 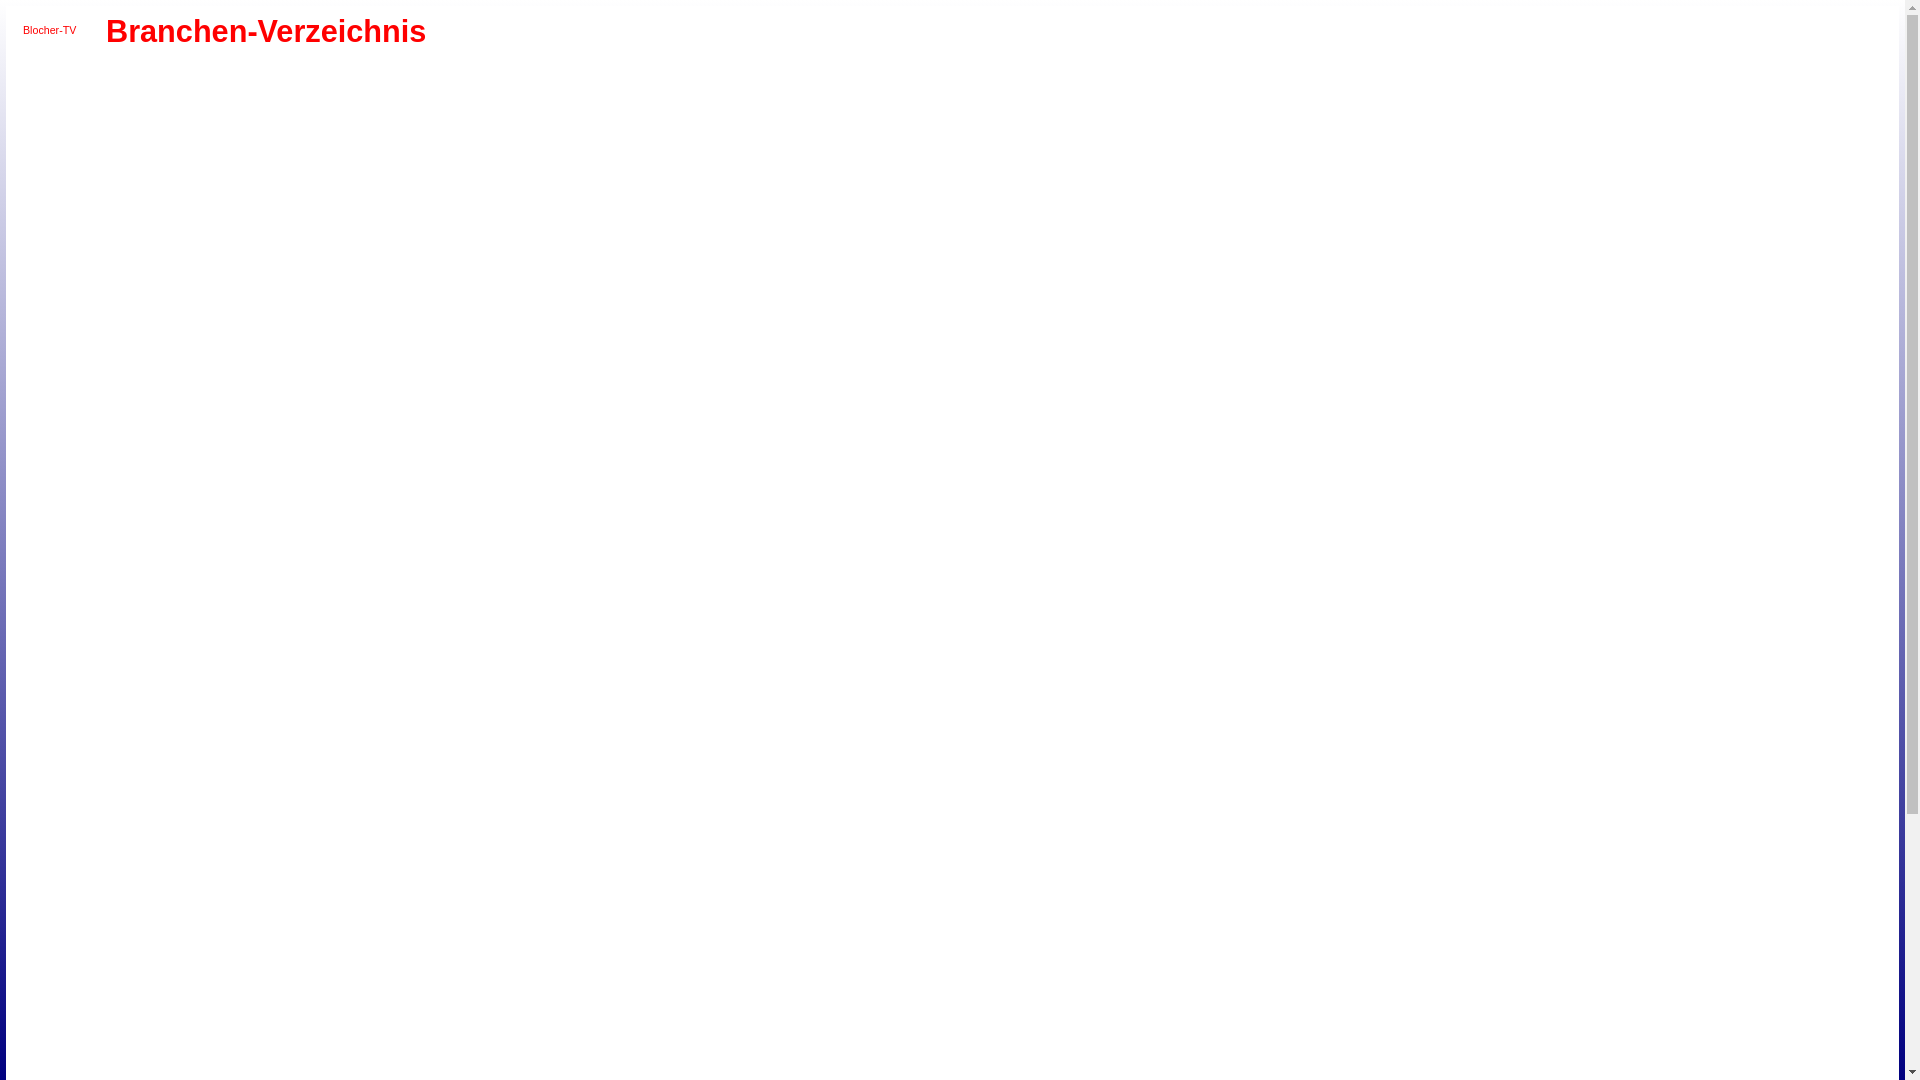 What do you see at coordinates (233, 1000) in the screenshot?
I see `Caffessano AG  Thun Restaurant ` at bounding box center [233, 1000].